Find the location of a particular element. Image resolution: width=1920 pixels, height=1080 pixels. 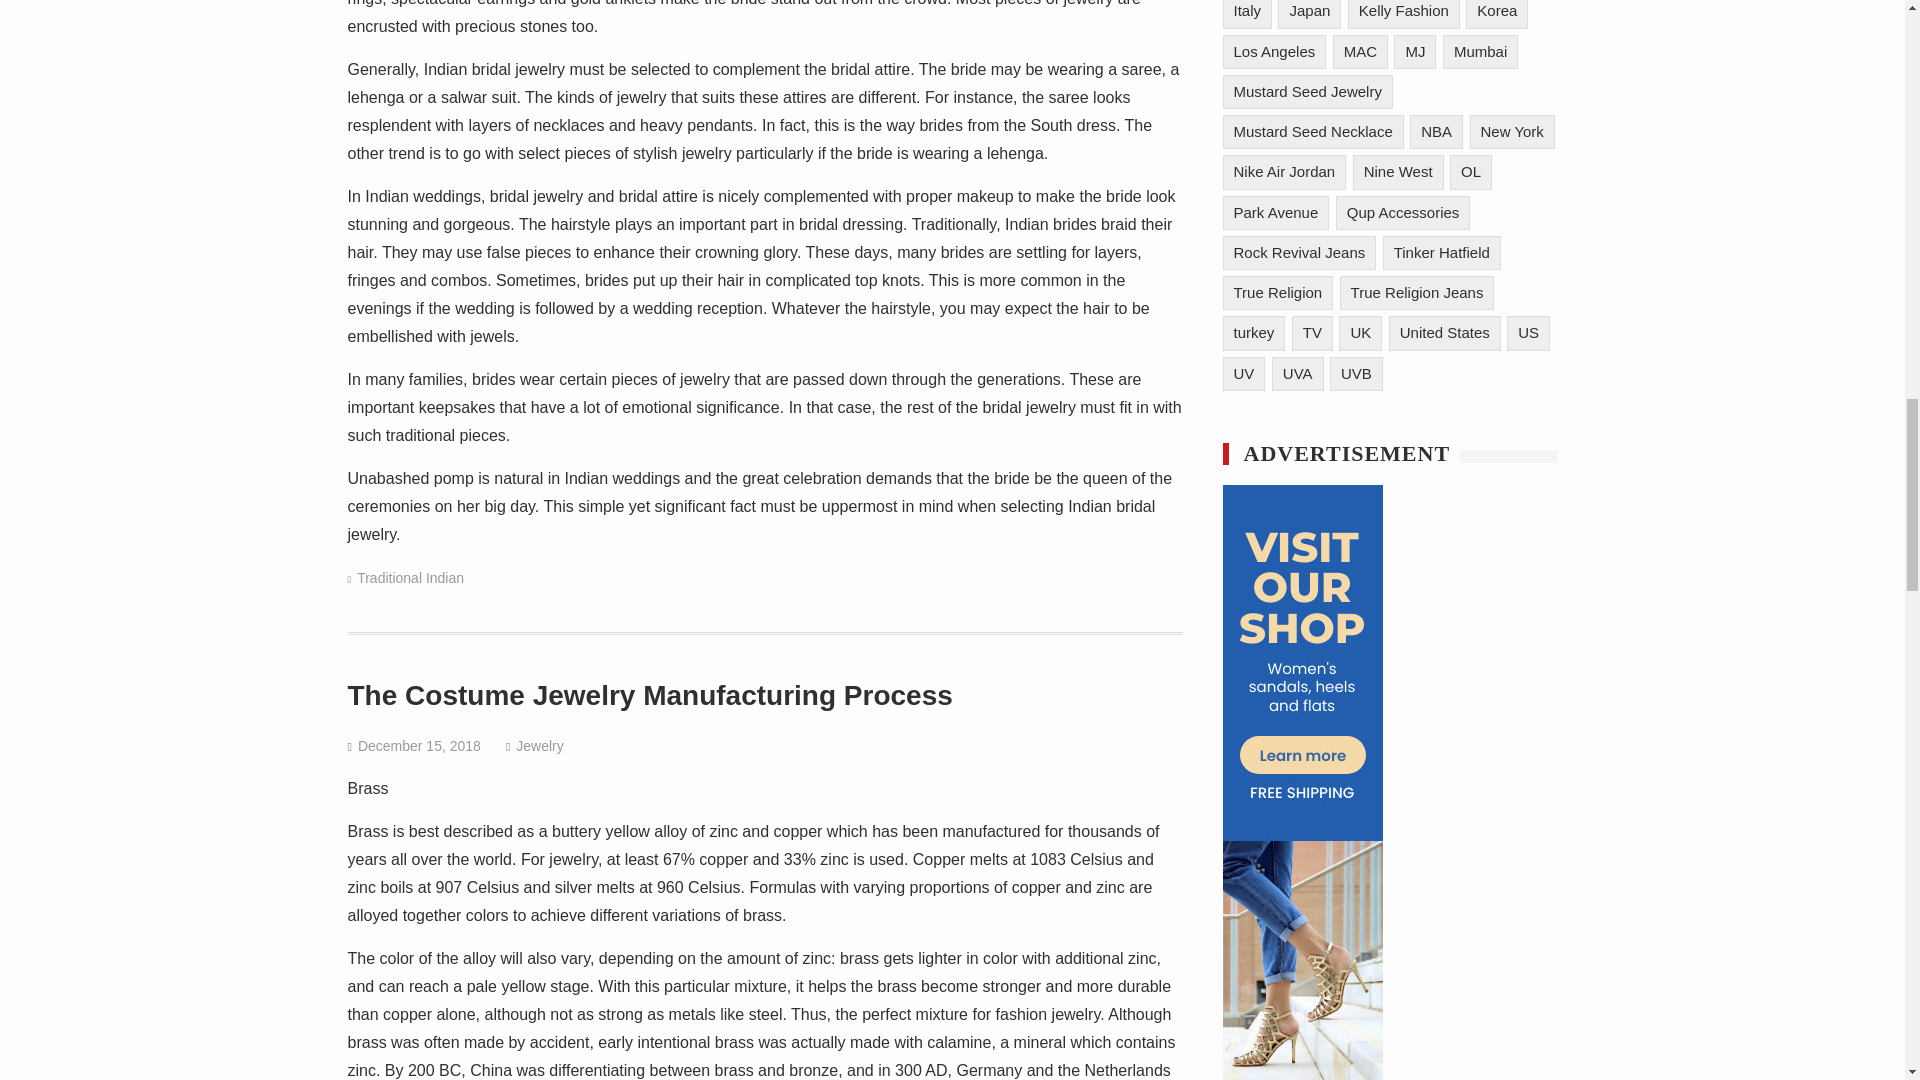

Traditional Indian is located at coordinates (410, 578).